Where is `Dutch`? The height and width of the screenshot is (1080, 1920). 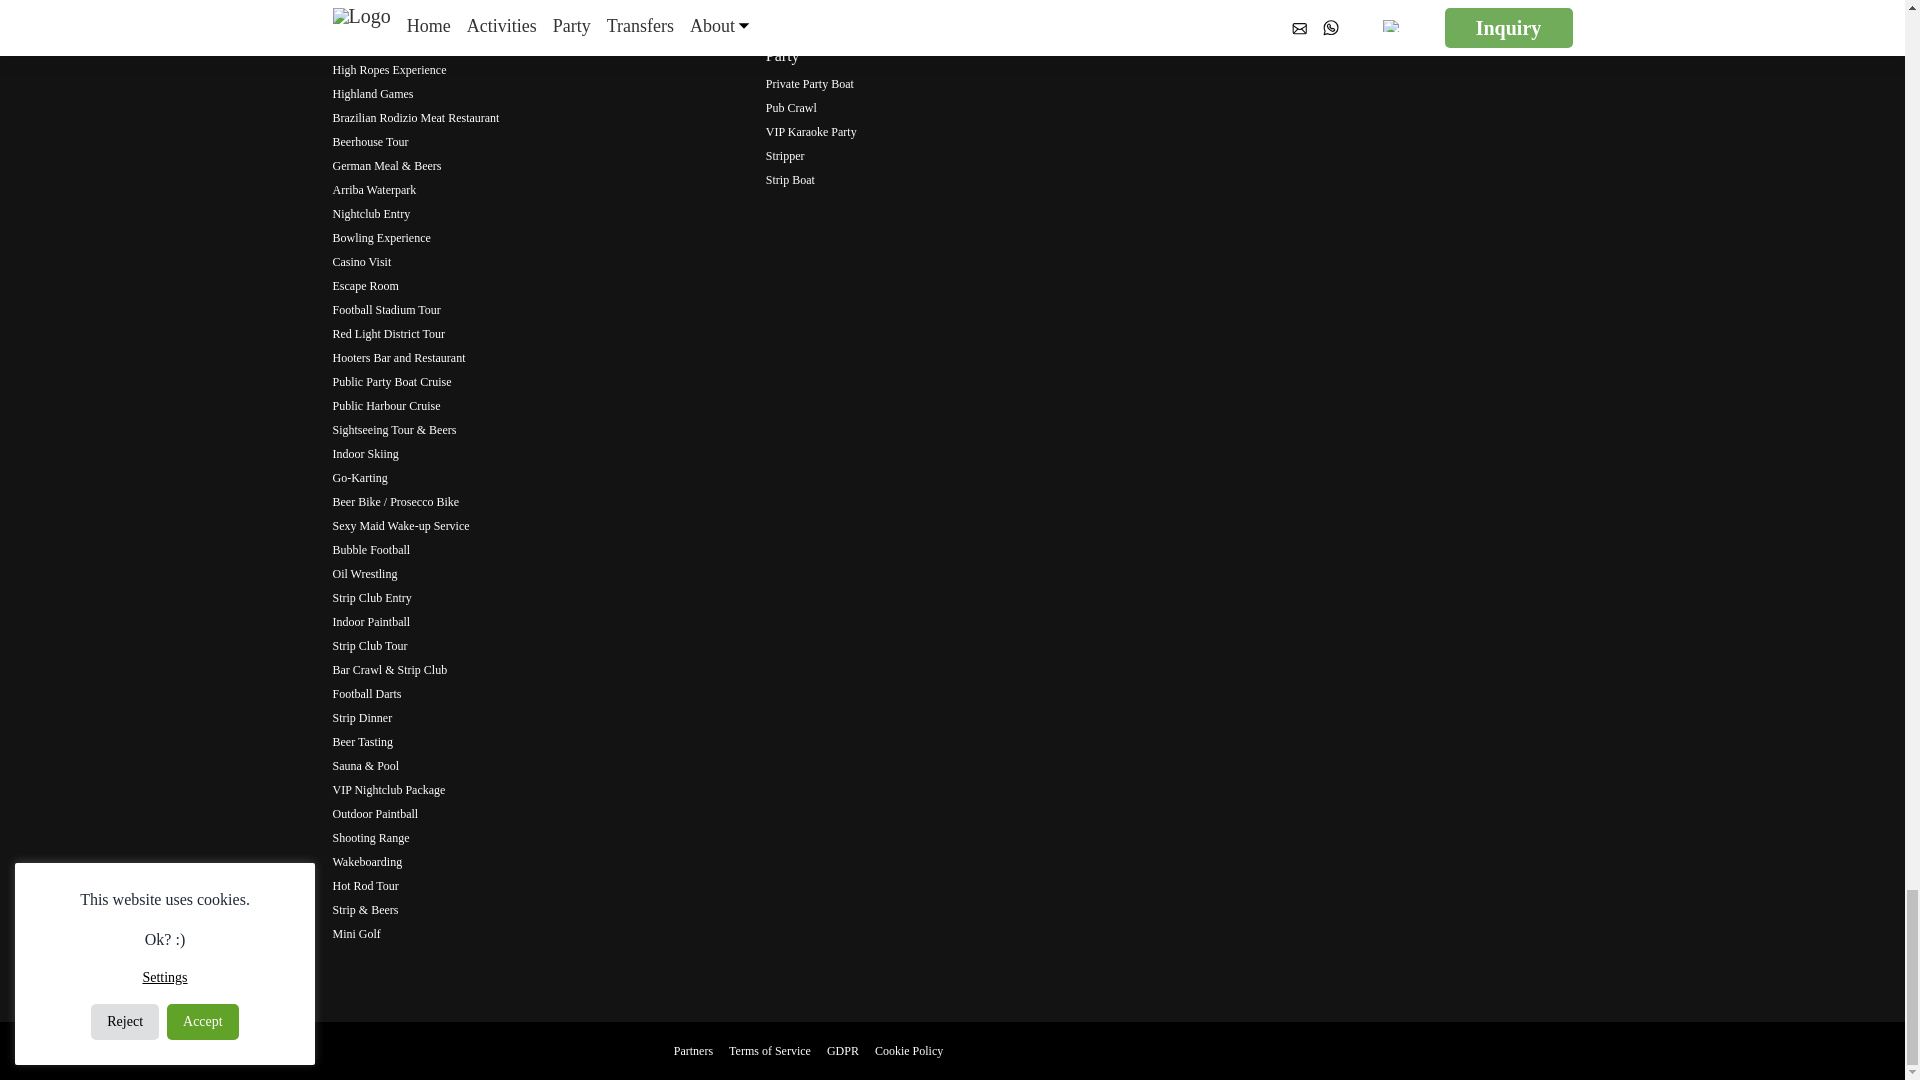 Dutch is located at coordinates (1089, 1051).